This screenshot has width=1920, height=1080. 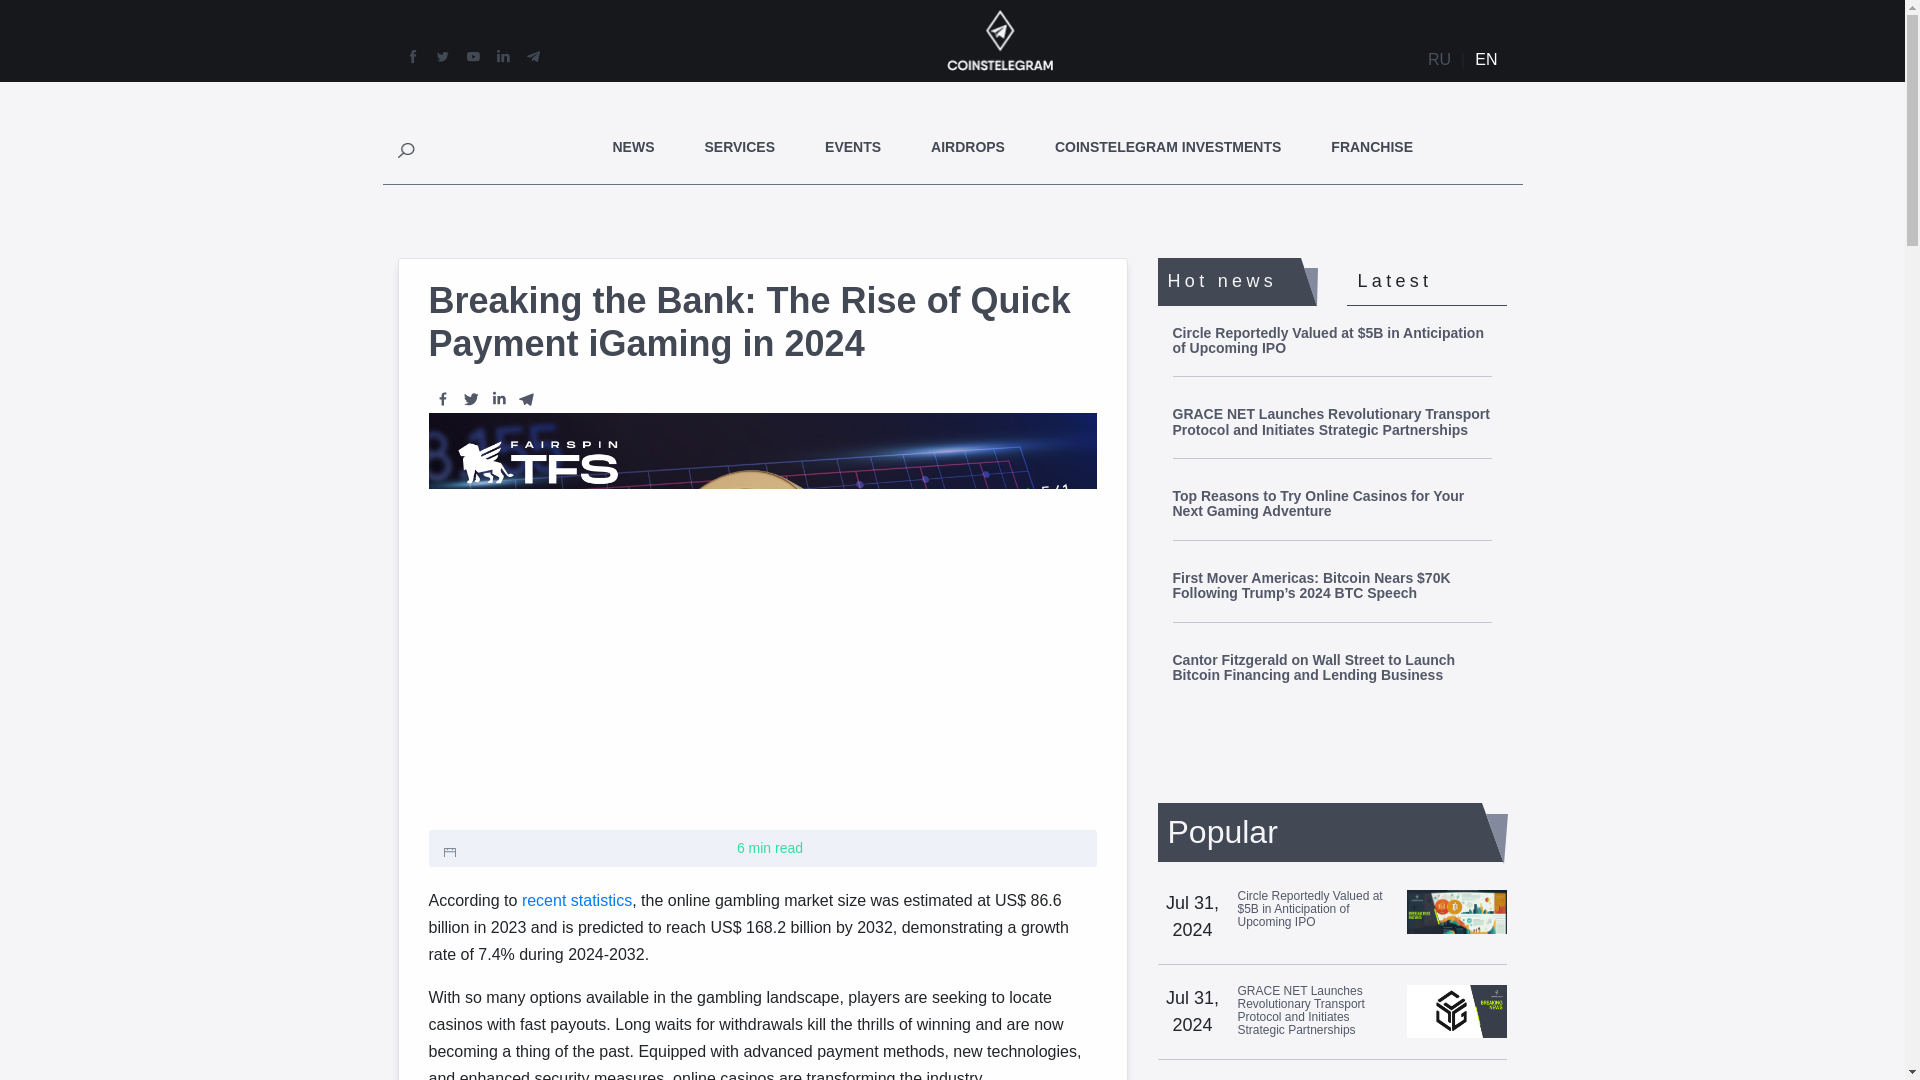 What do you see at coordinates (442, 398) in the screenshot?
I see `Facebook` at bounding box center [442, 398].